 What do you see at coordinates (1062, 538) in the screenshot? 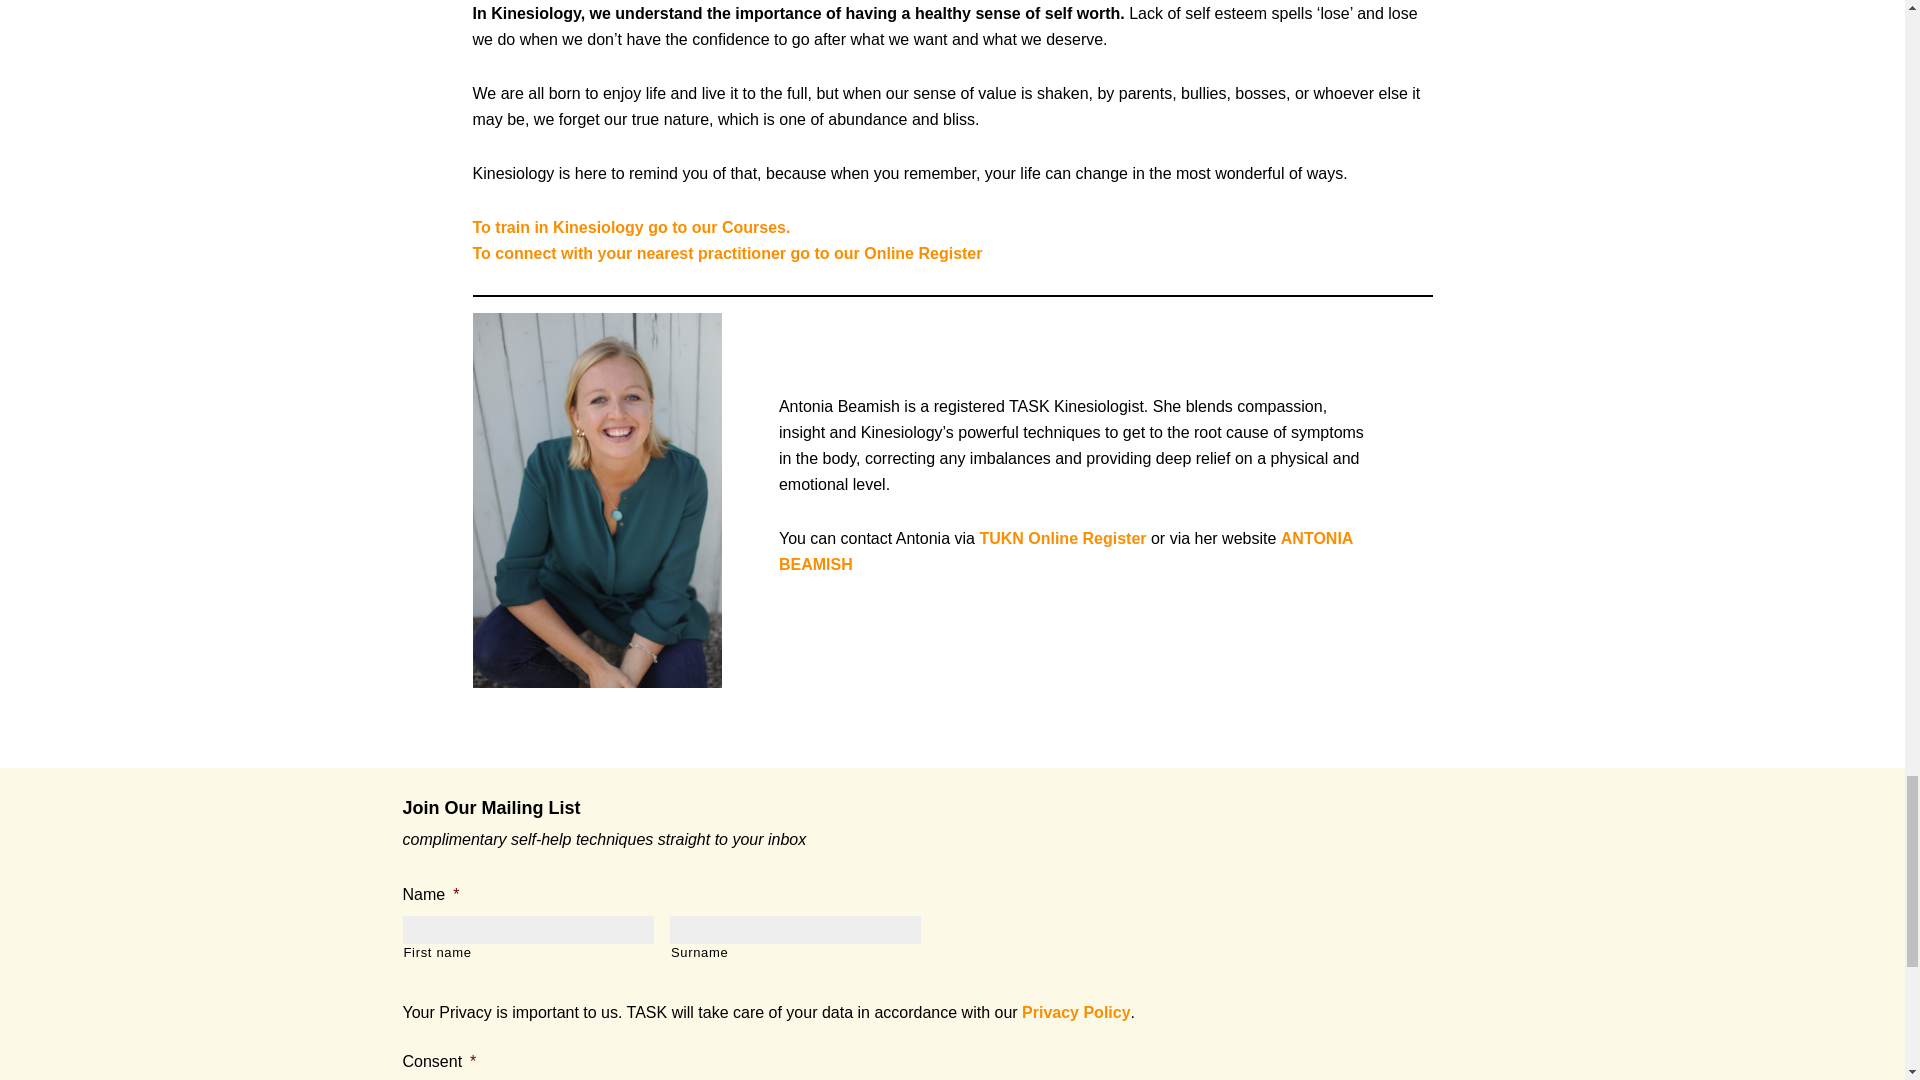
I see `TUKN Online Register` at bounding box center [1062, 538].